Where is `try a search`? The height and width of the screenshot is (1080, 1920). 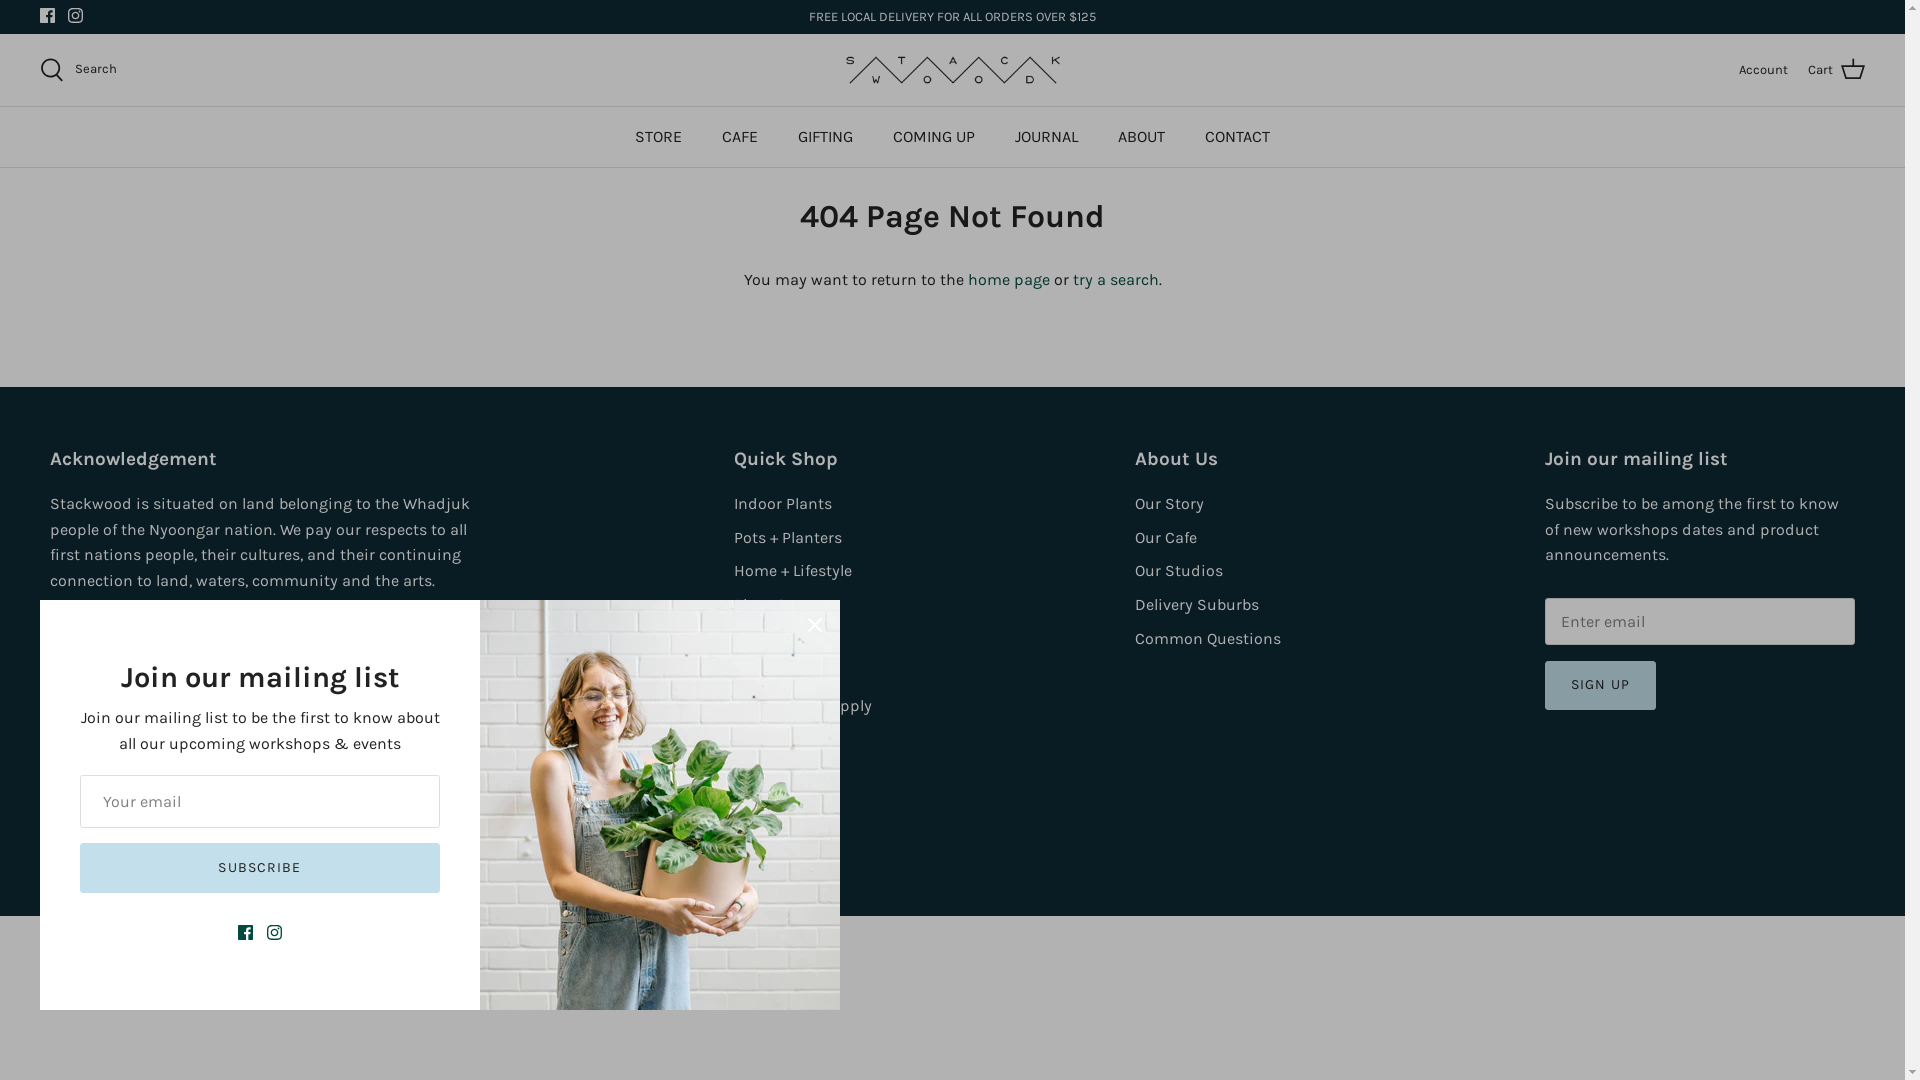
try a search is located at coordinates (1115, 280).